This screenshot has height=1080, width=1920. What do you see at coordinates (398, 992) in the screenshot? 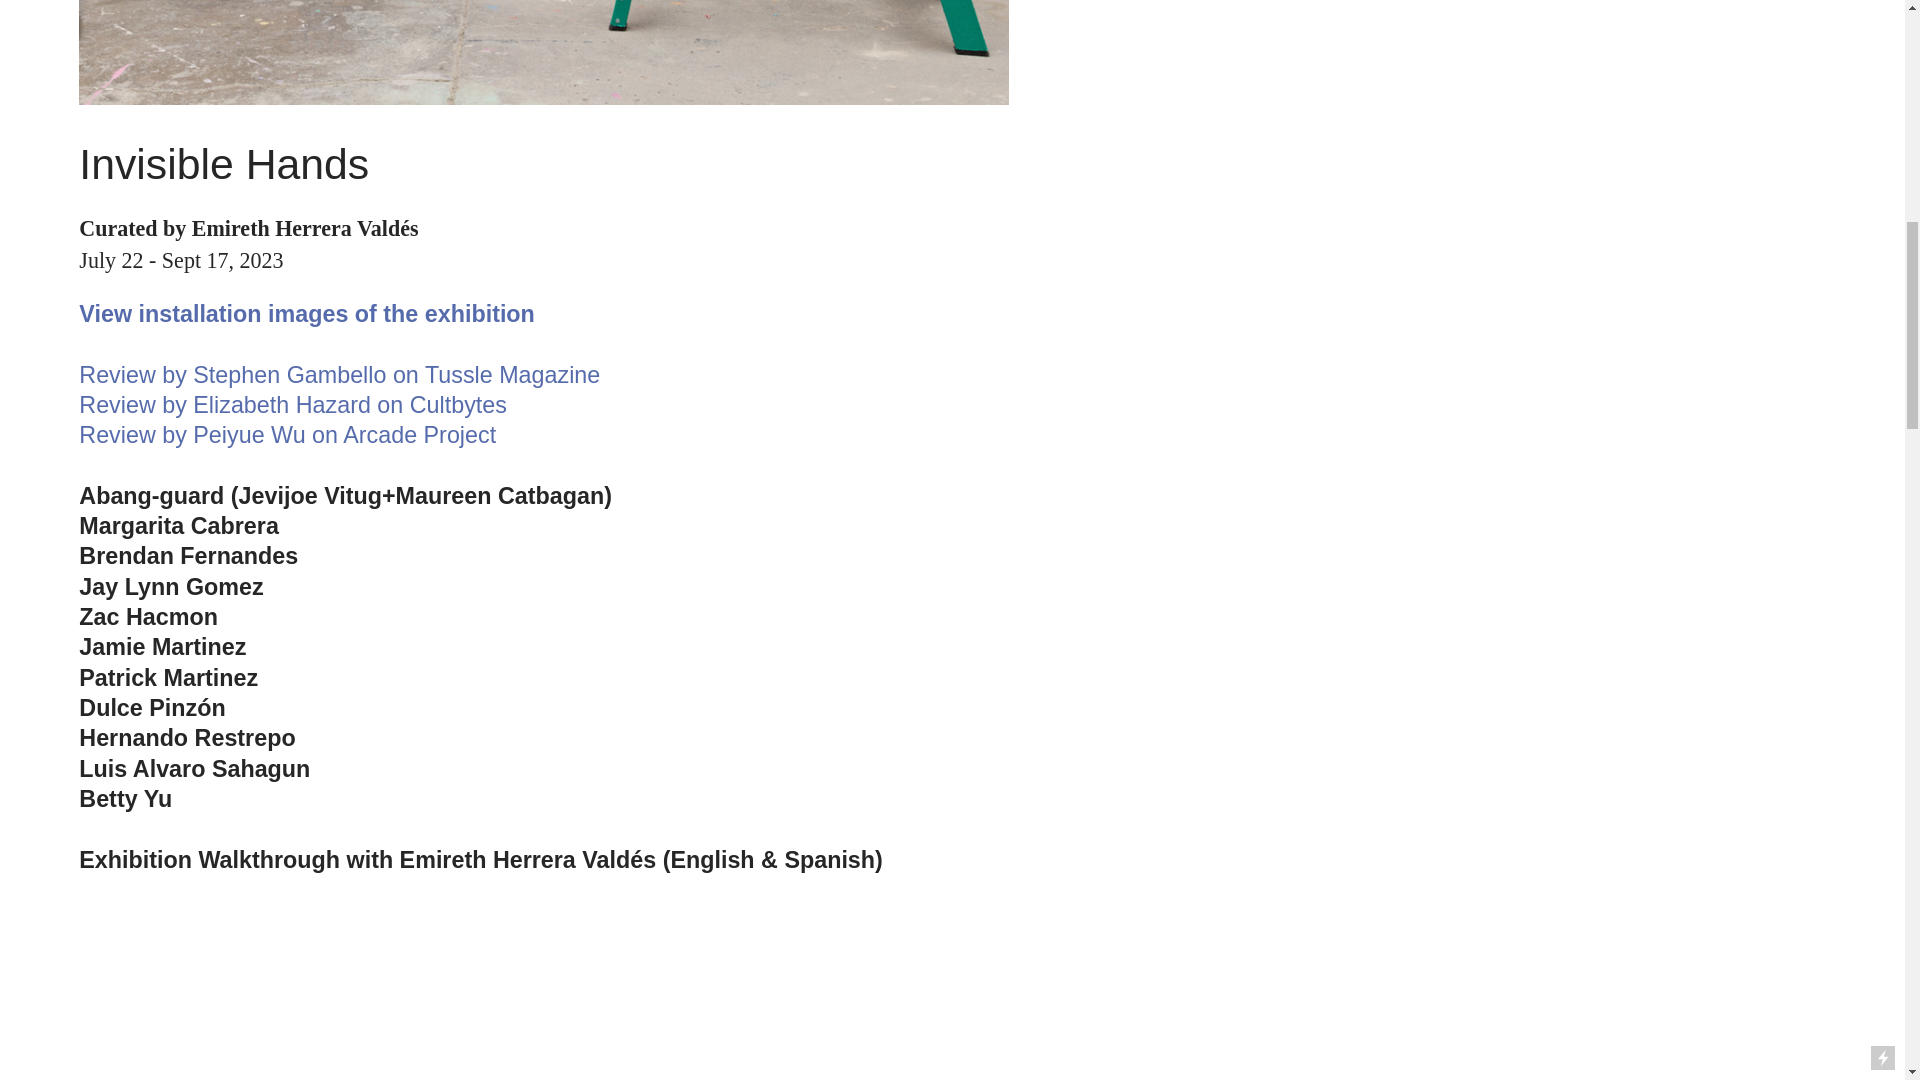
I see `vimeo-player` at bounding box center [398, 992].